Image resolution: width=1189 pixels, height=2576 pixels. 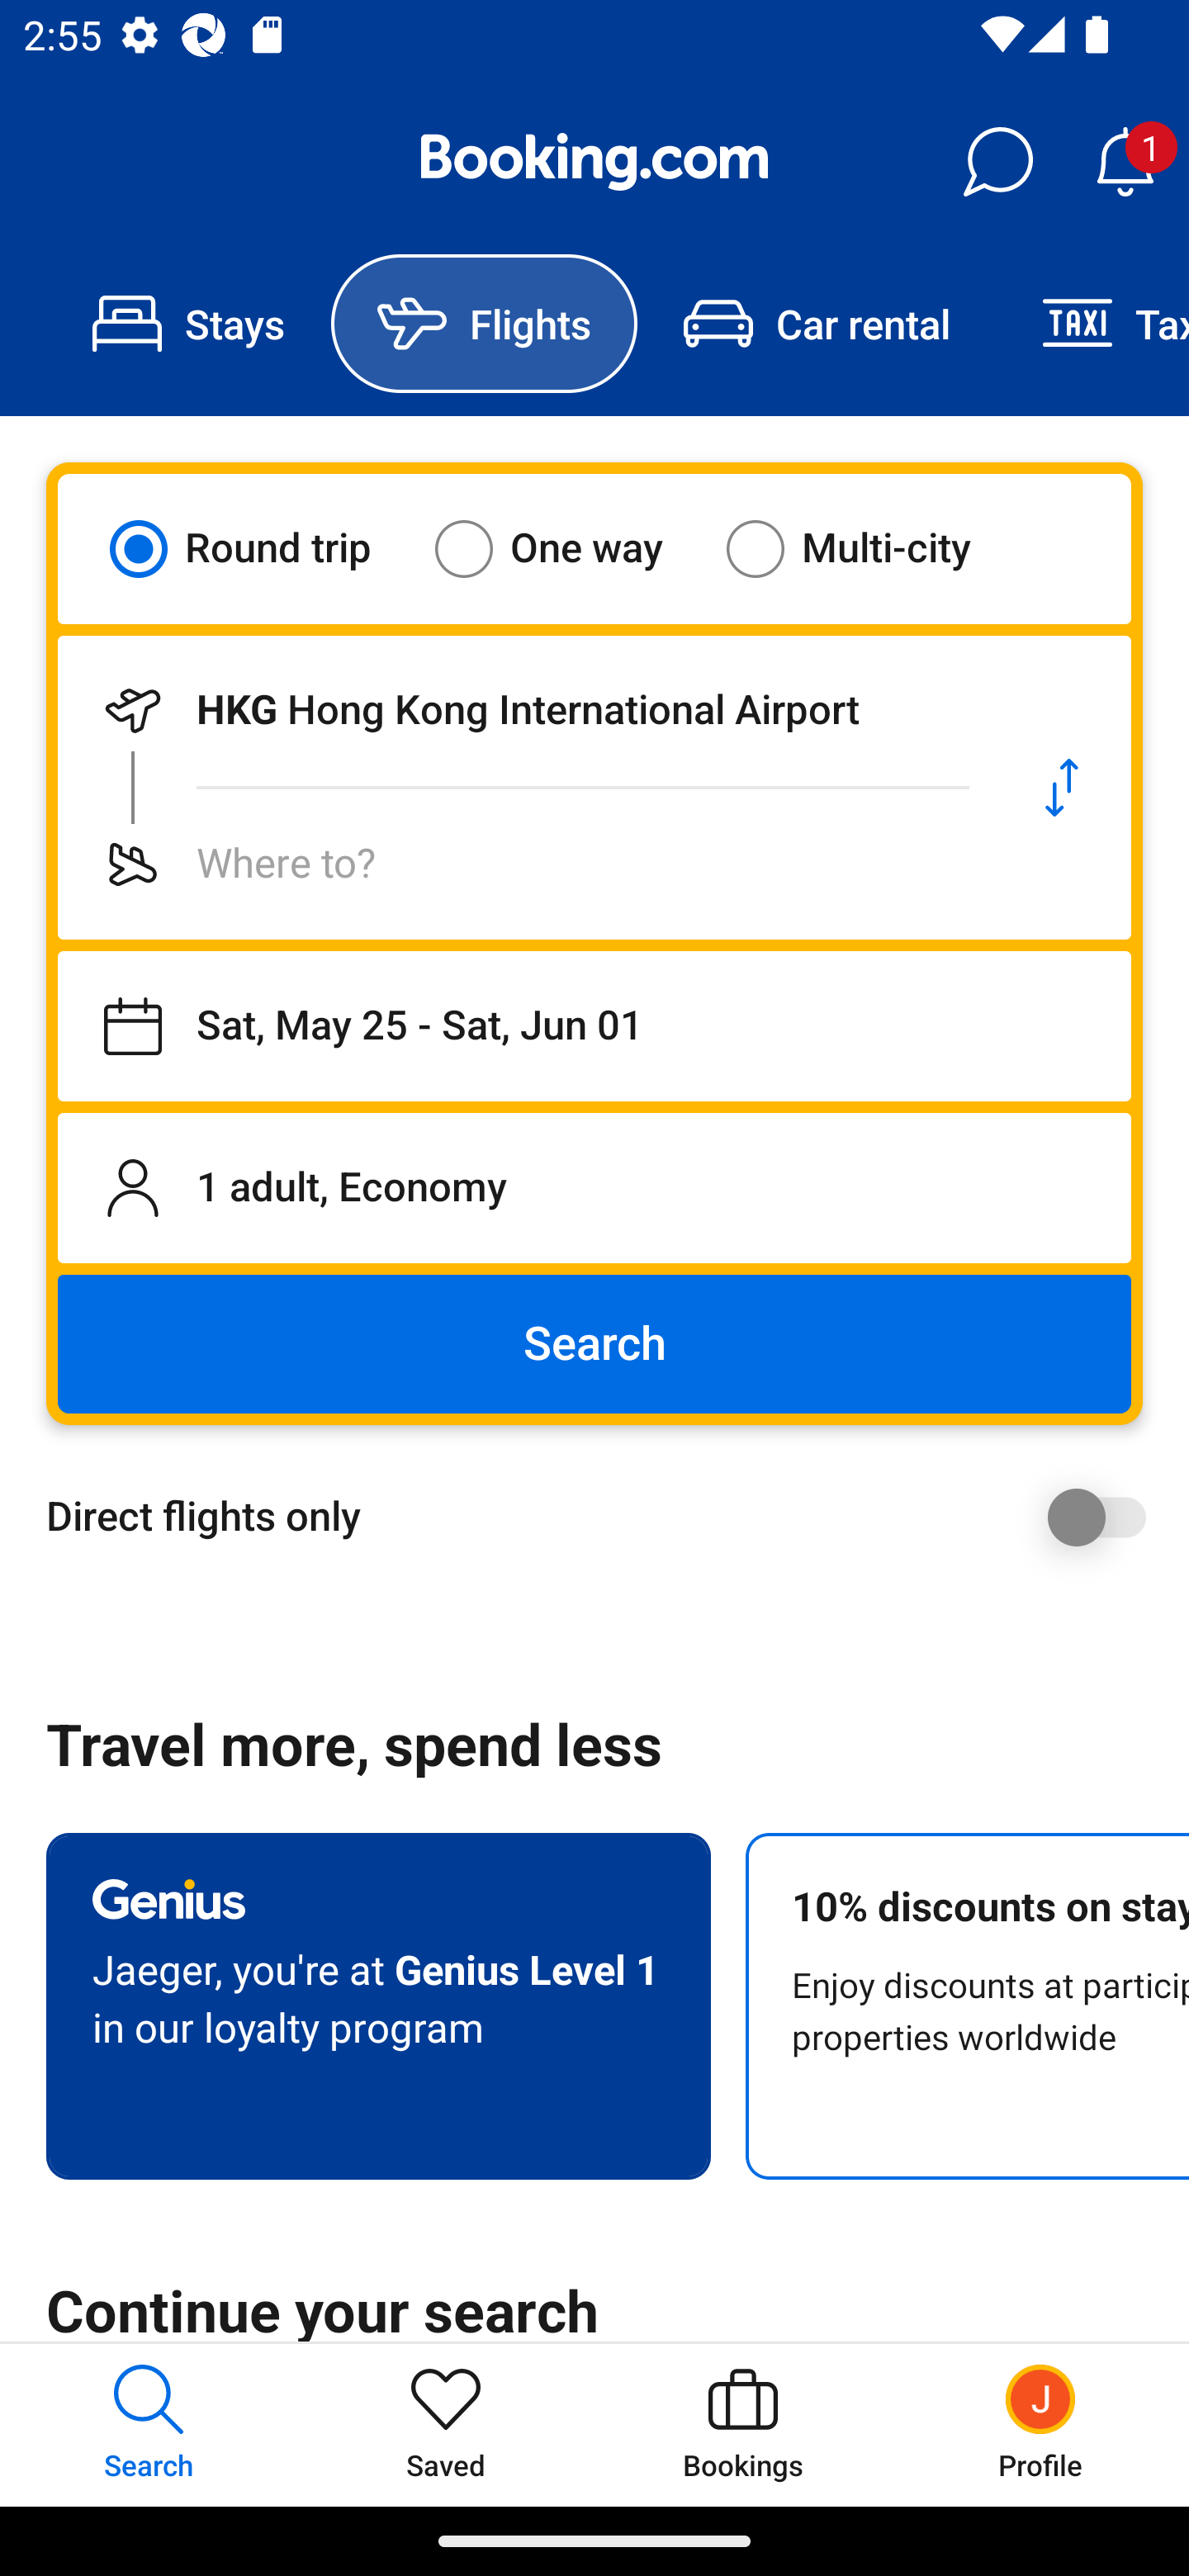 What do you see at coordinates (743, 2424) in the screenshot?
I see `Bookings` at bounding box center [743, 2424].